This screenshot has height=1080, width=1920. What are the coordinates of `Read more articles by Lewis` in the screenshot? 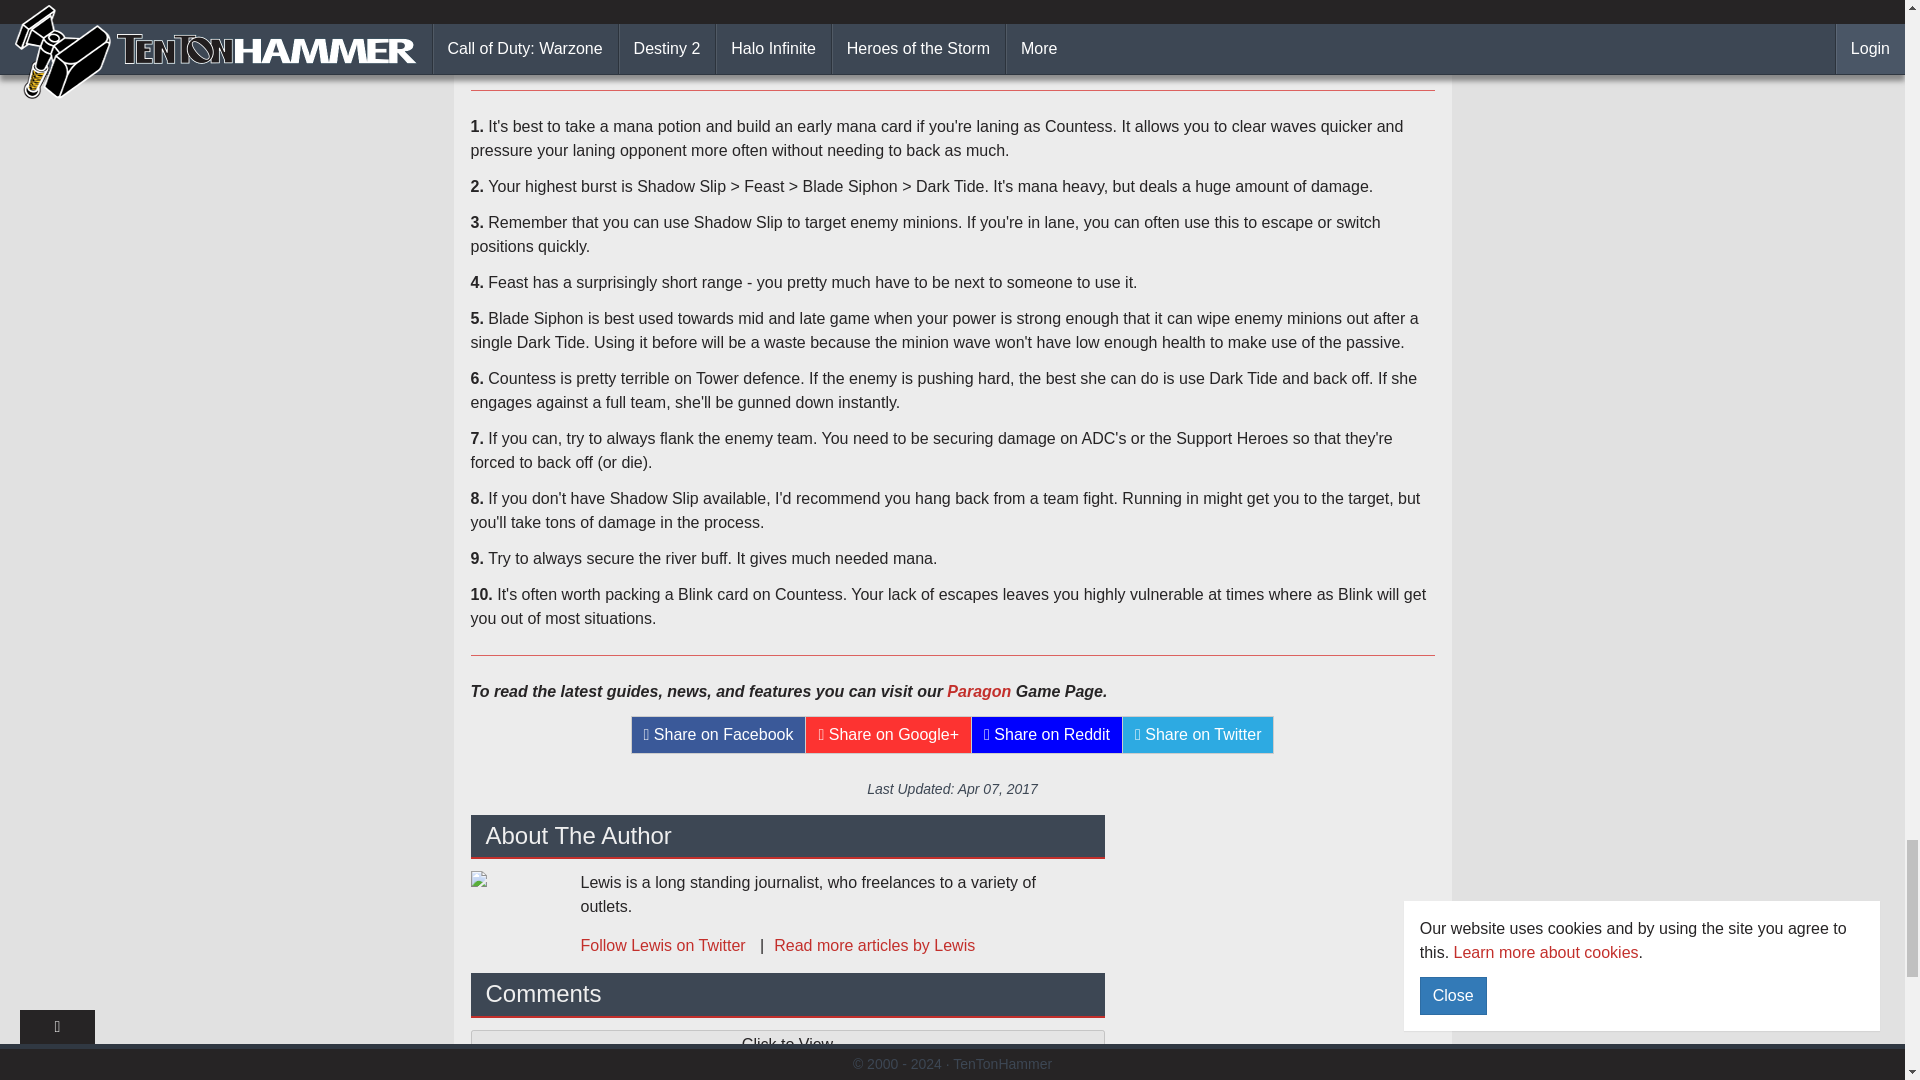 It's located at (862, 945).